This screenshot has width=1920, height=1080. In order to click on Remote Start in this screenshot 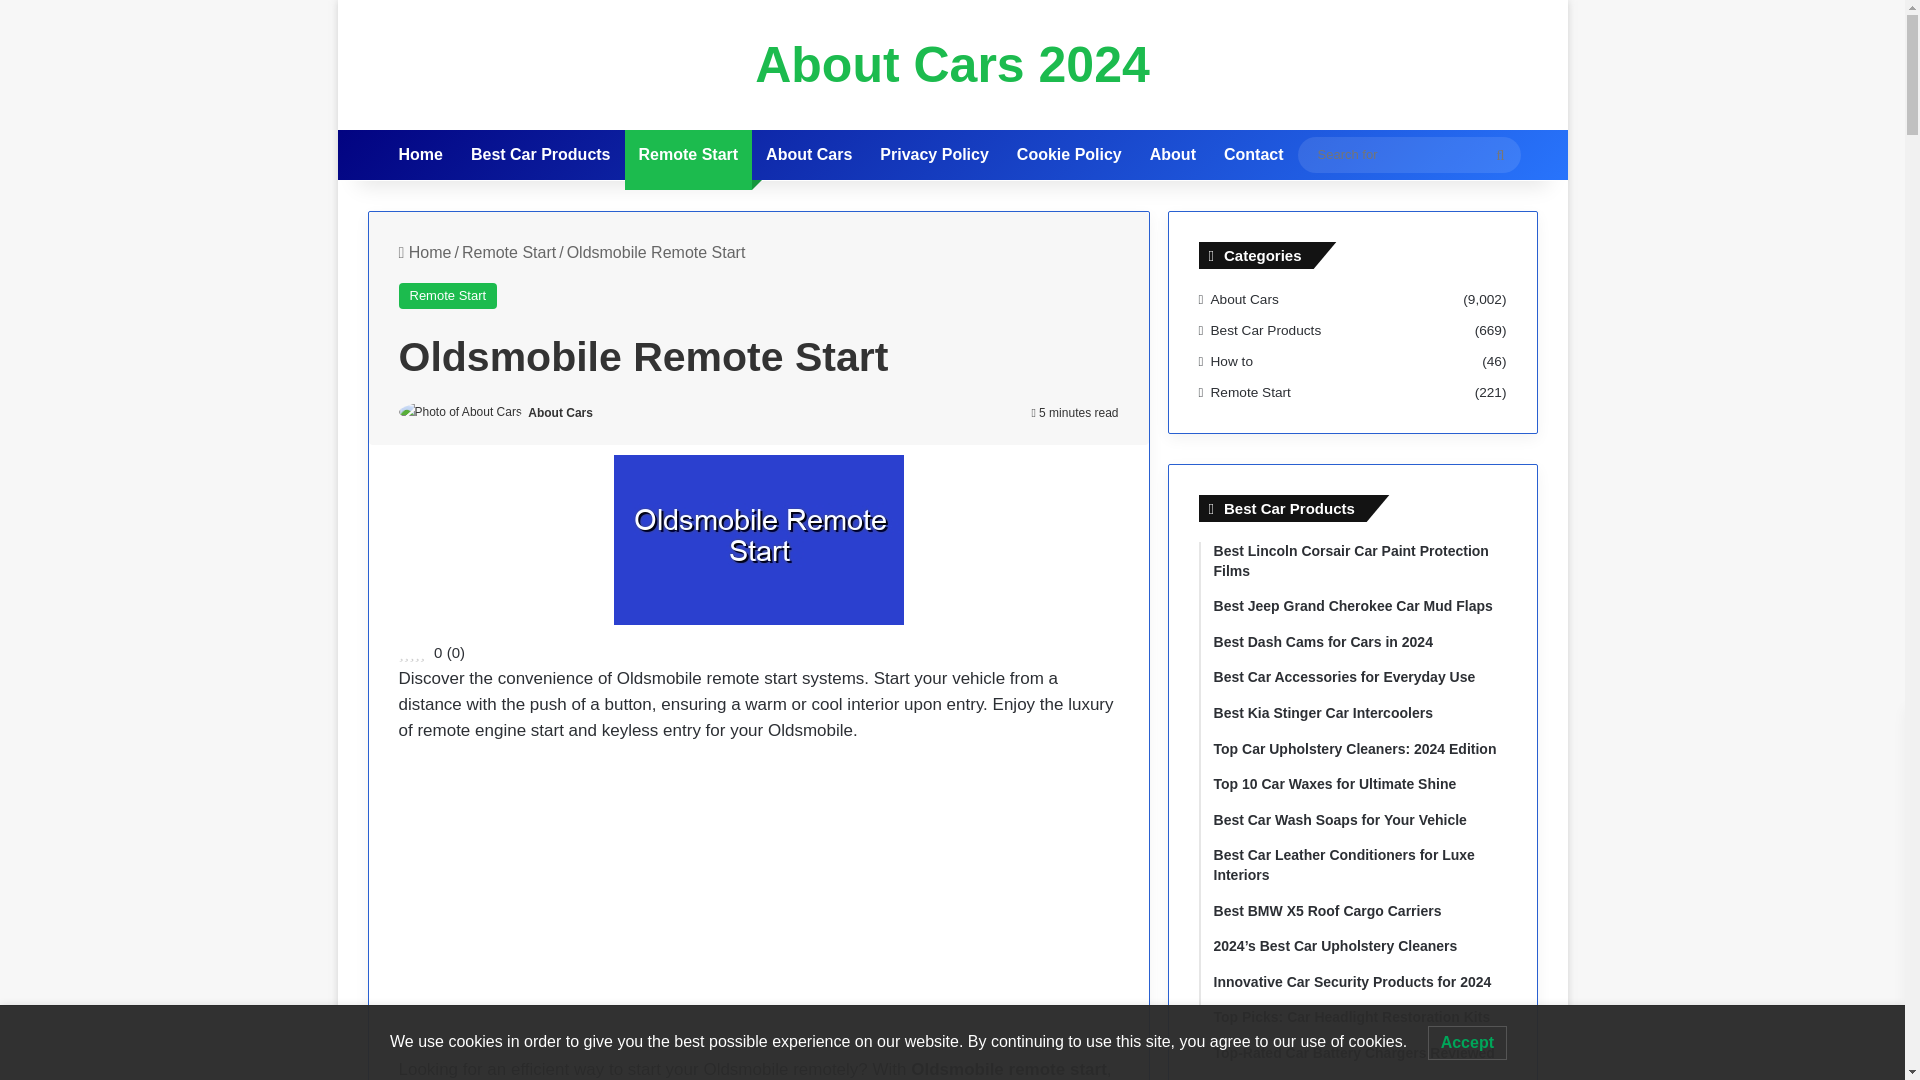, I will do `click(447, 295)`.